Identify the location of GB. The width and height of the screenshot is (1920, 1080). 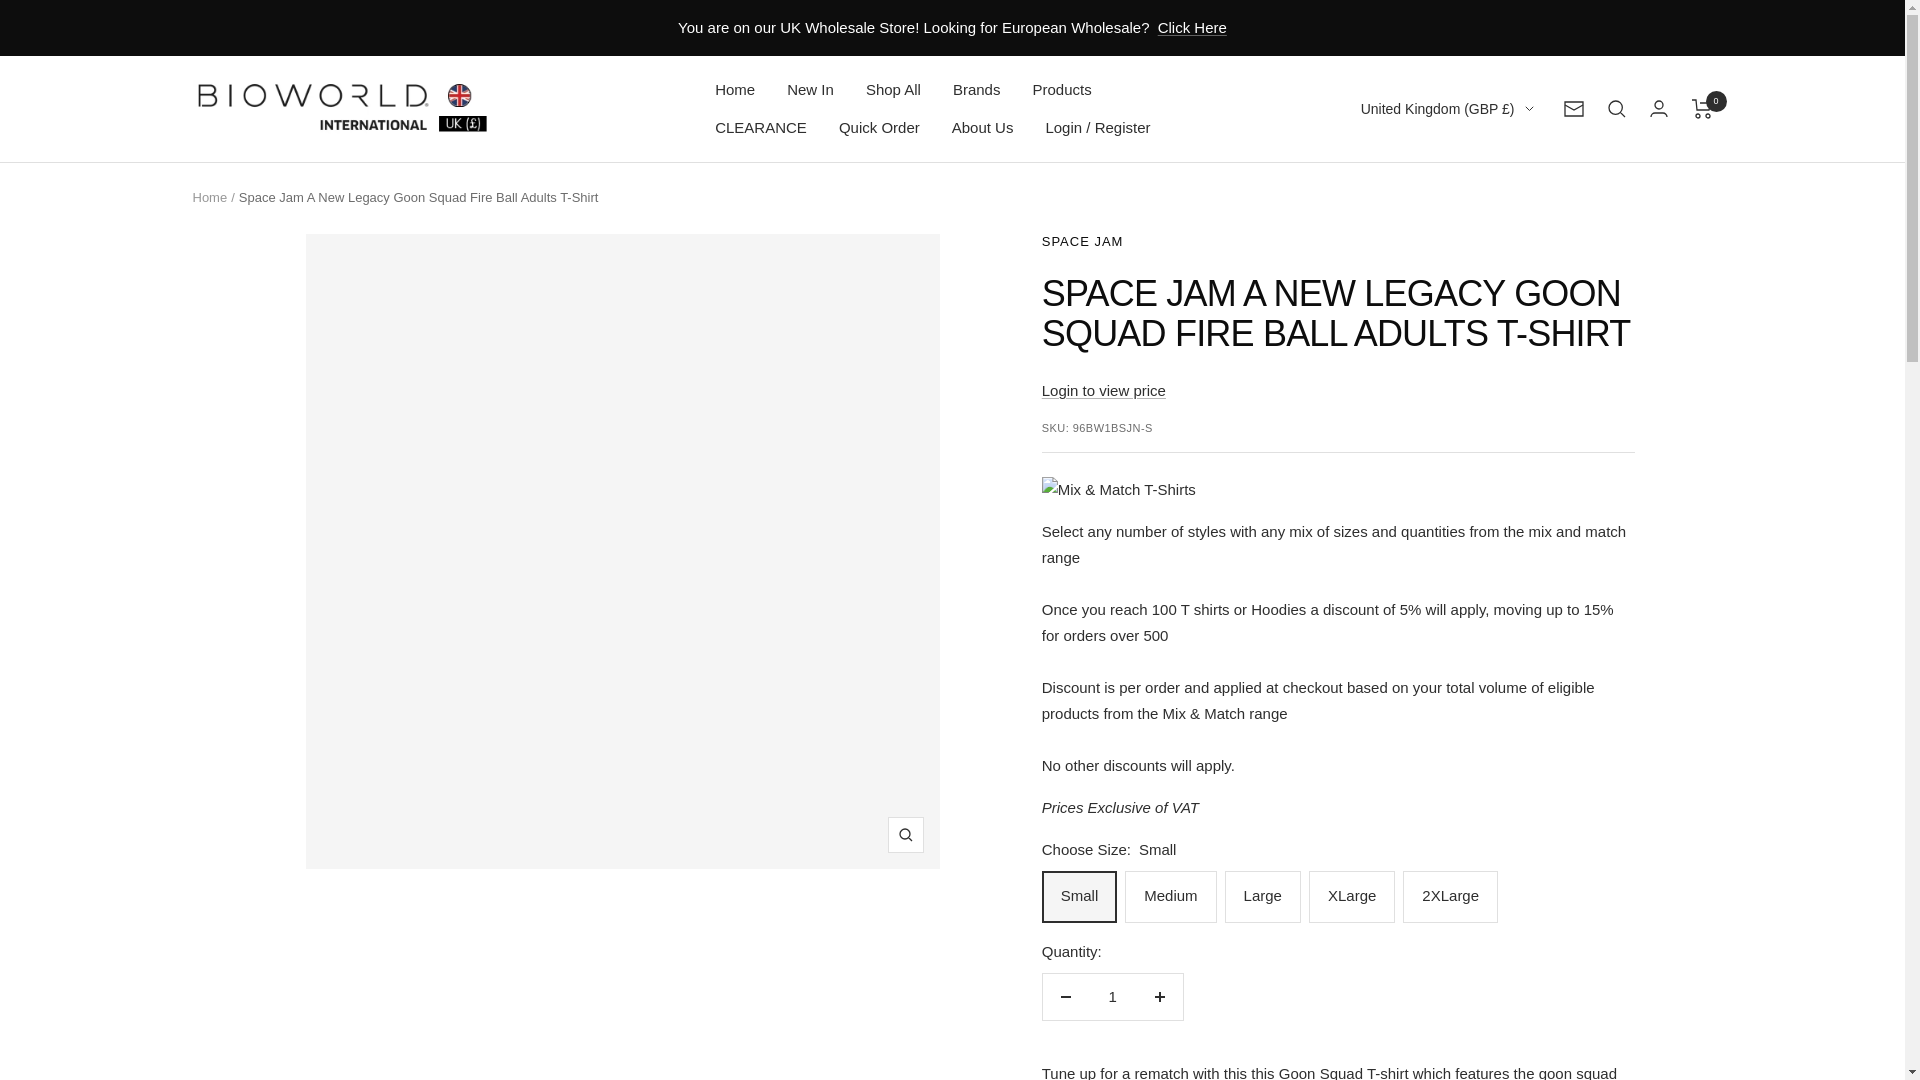
(1435, 210).